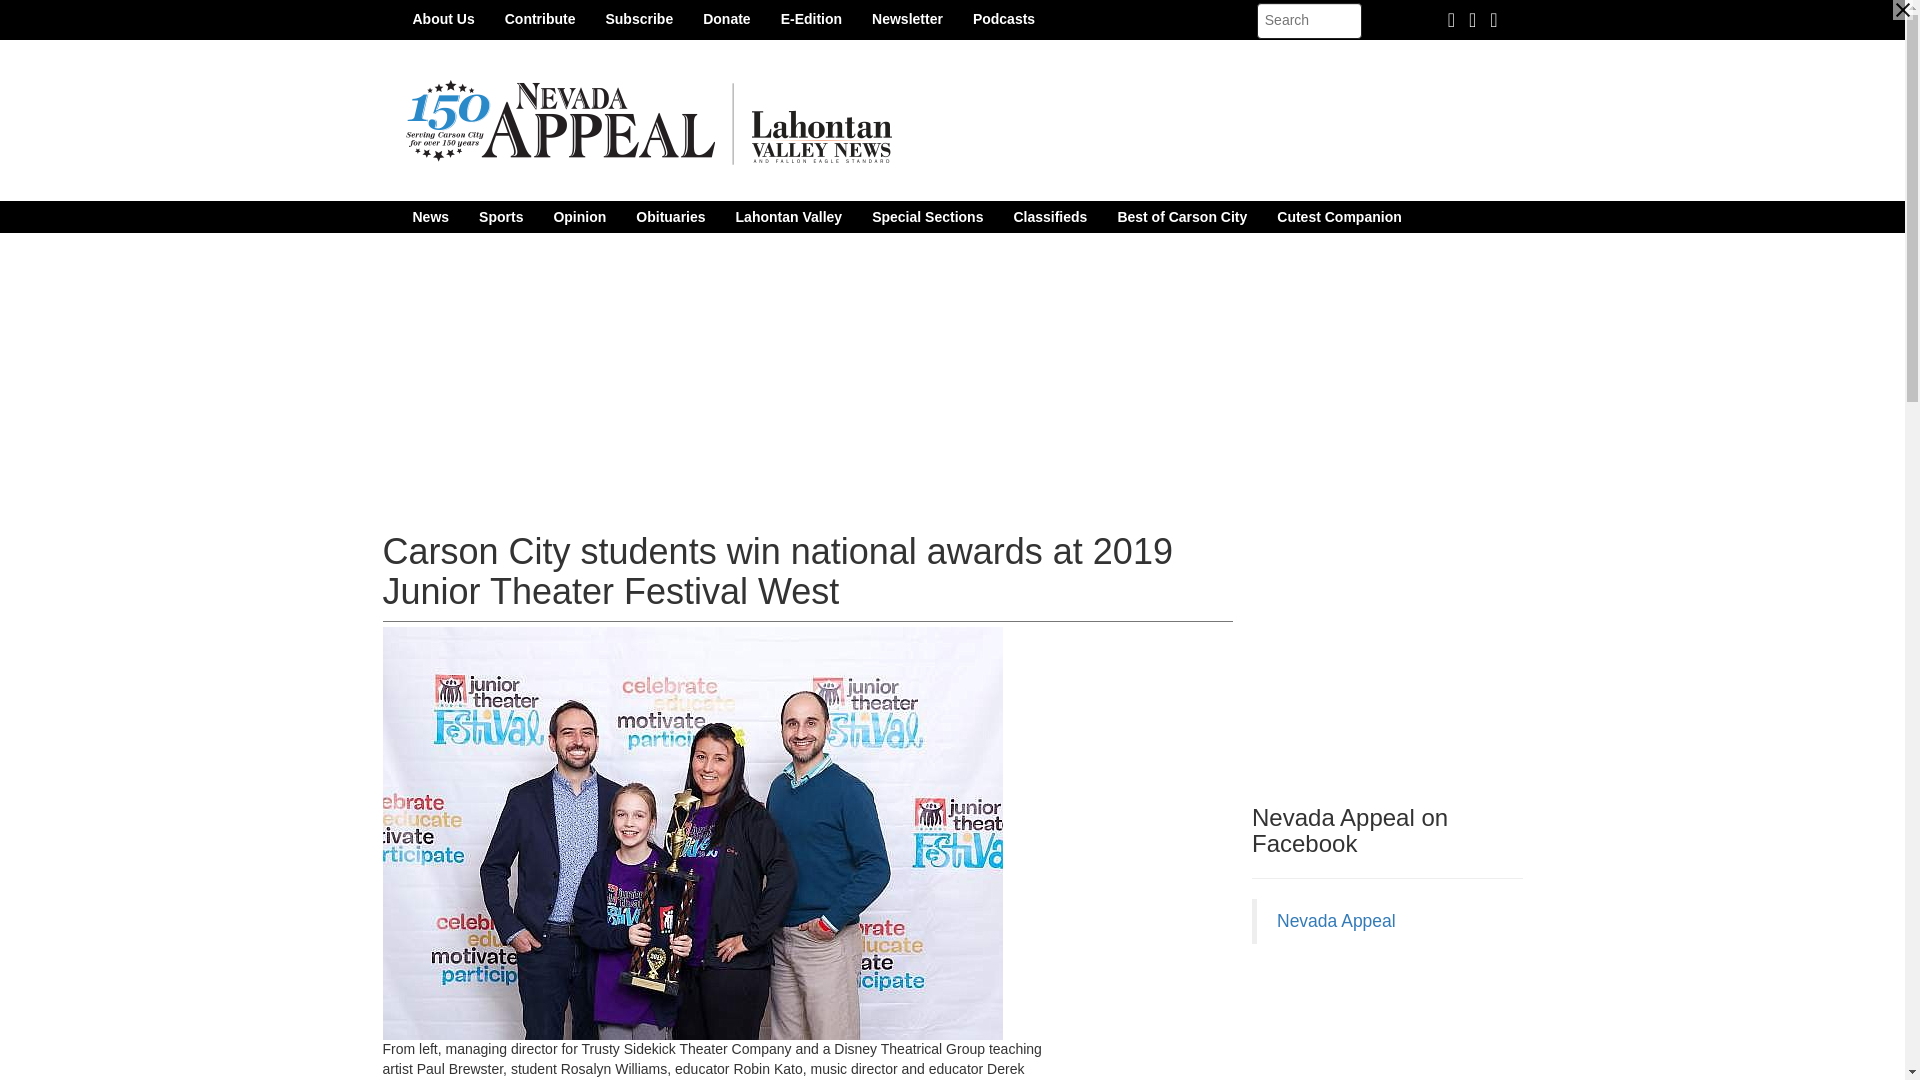  I want to click on Lahontan Valley, so click(790, 216).